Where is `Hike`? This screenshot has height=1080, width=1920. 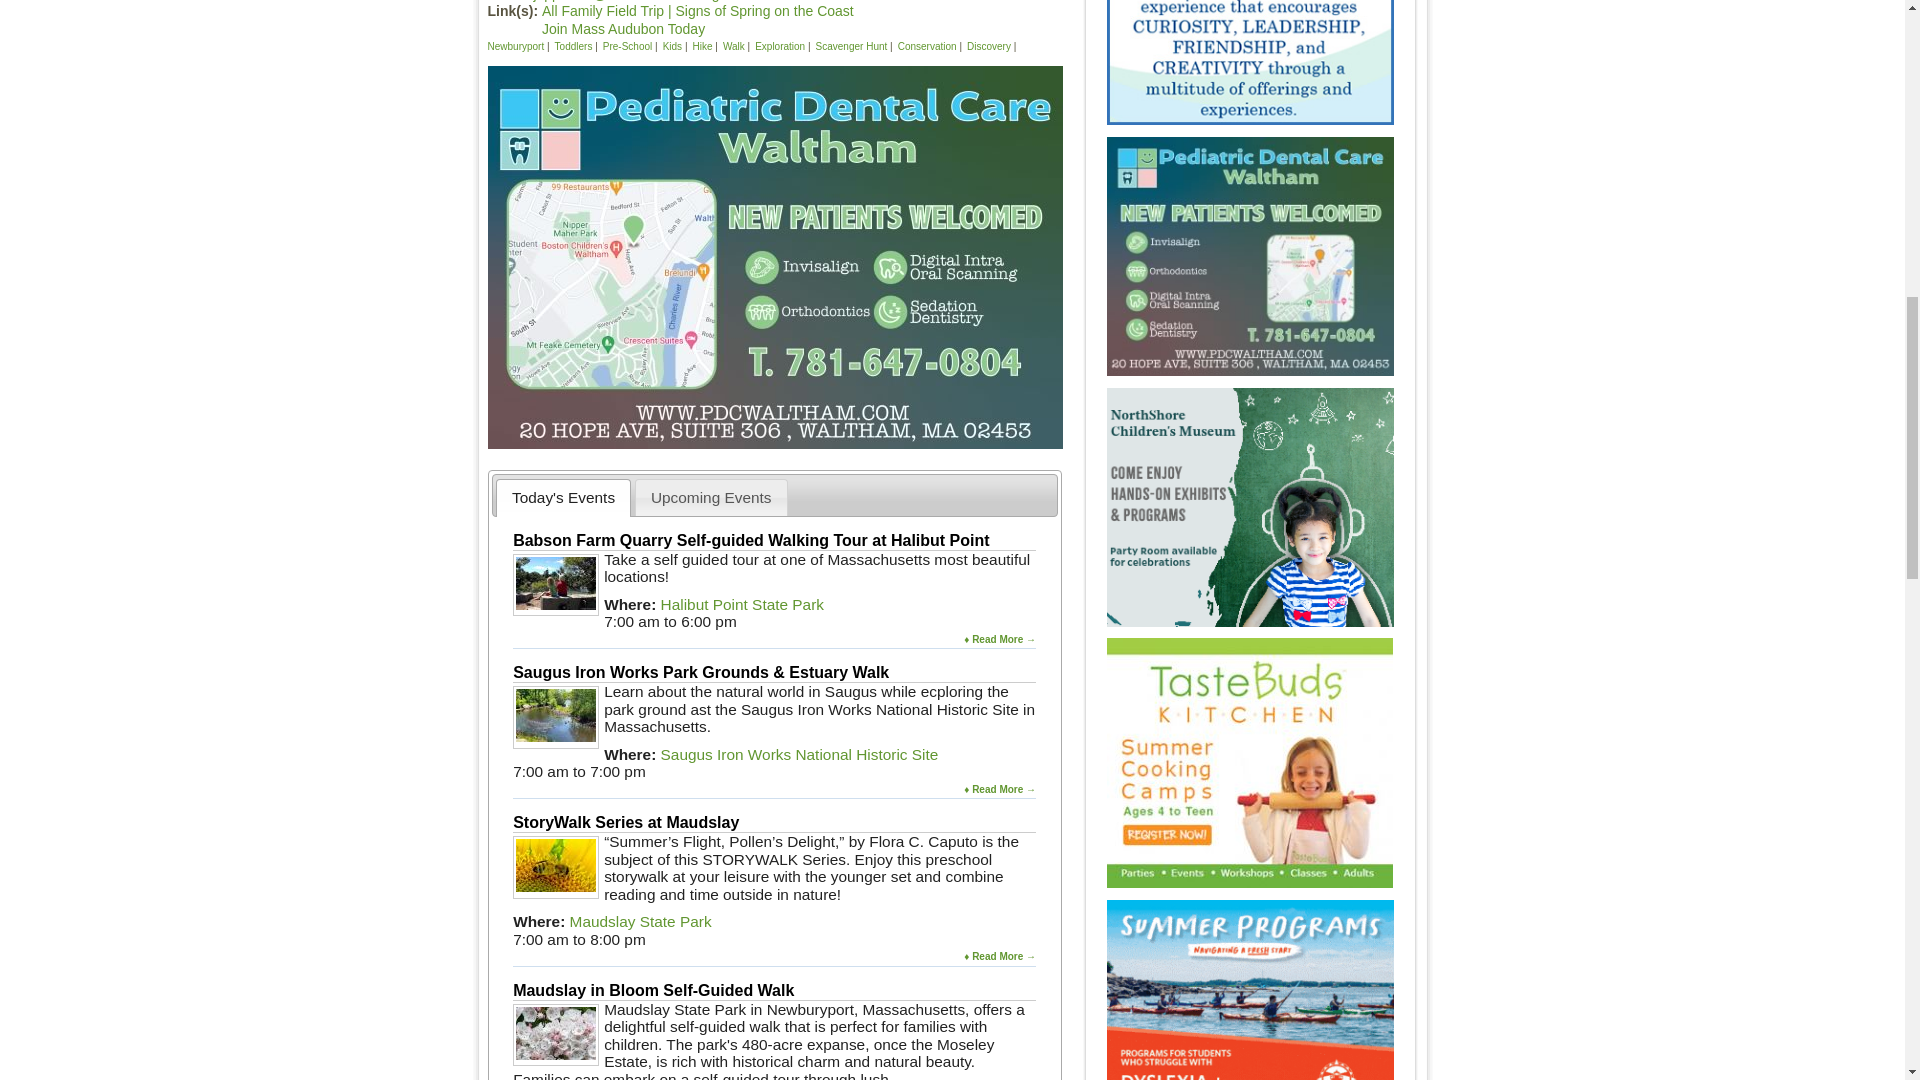 Hike is located at coordinates (702, 46).